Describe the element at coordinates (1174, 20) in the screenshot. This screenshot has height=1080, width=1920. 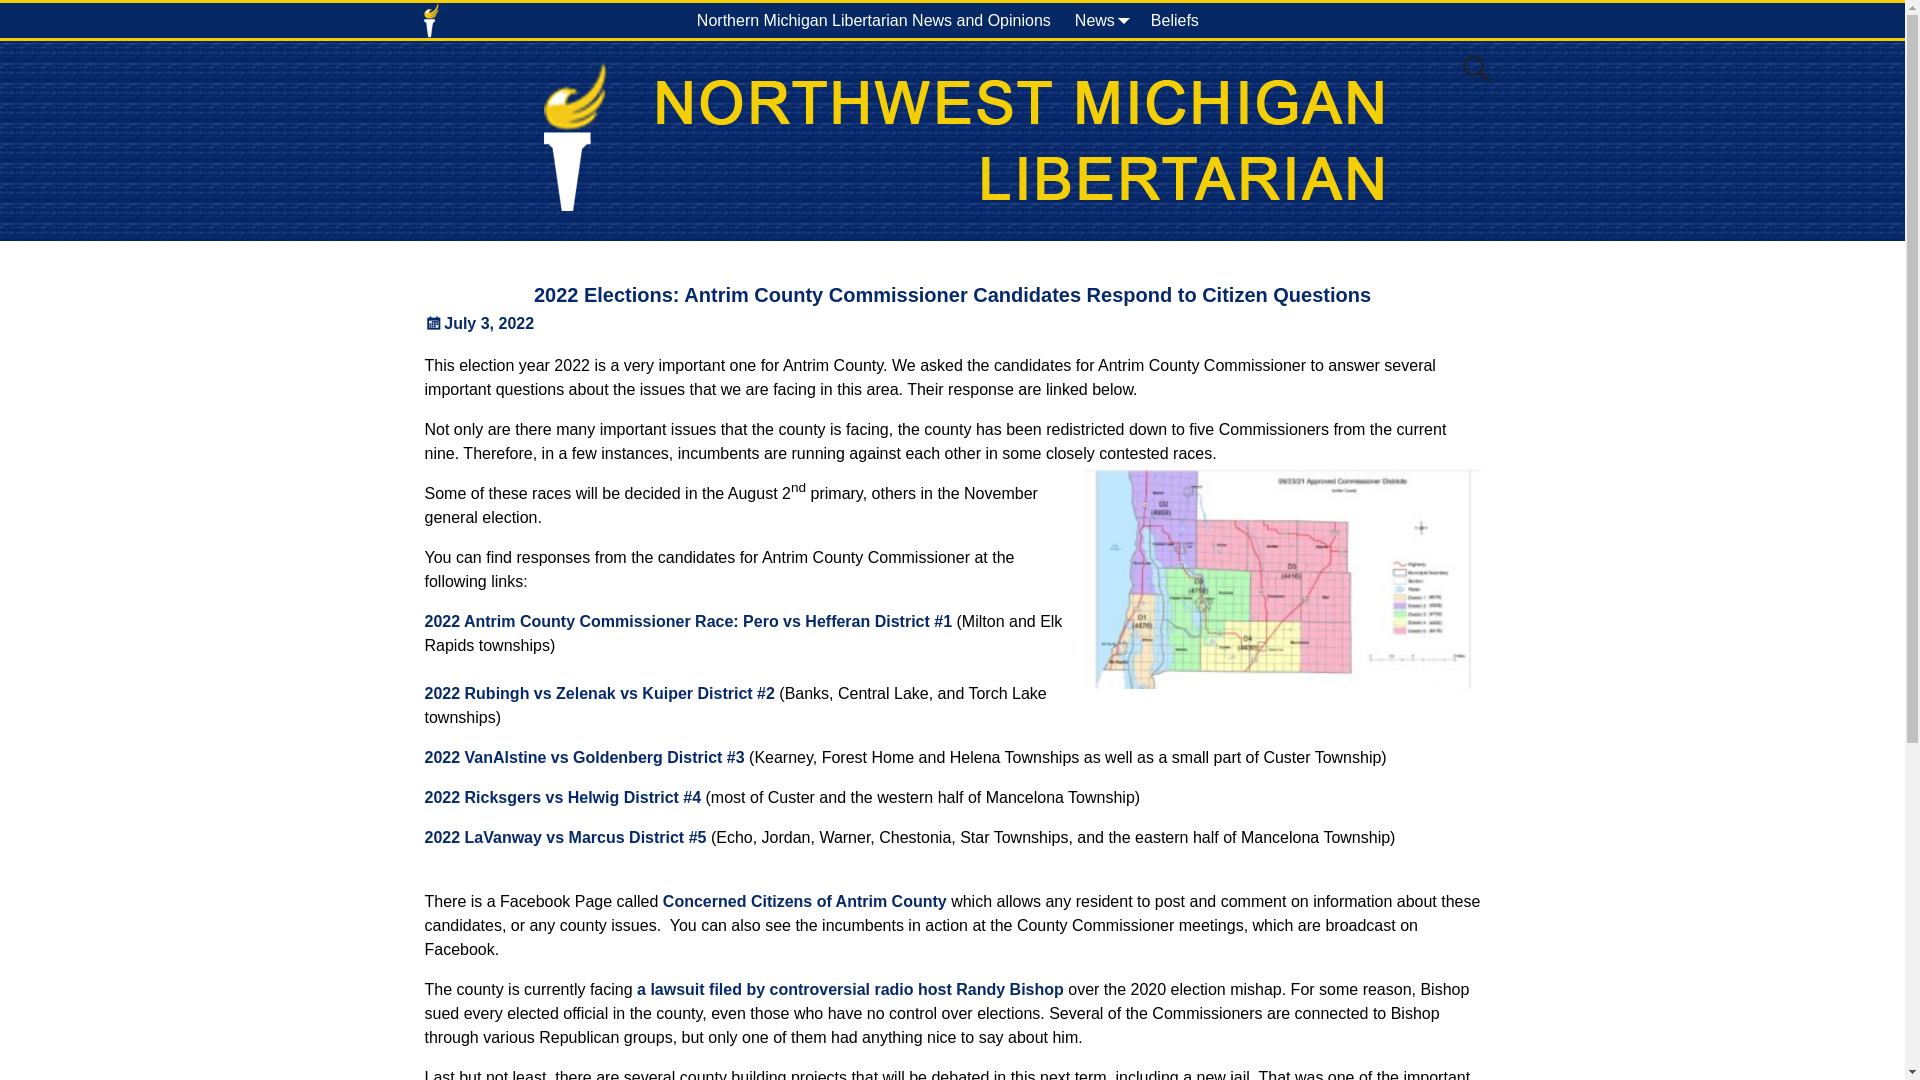
I see `Beliefs` at that location.